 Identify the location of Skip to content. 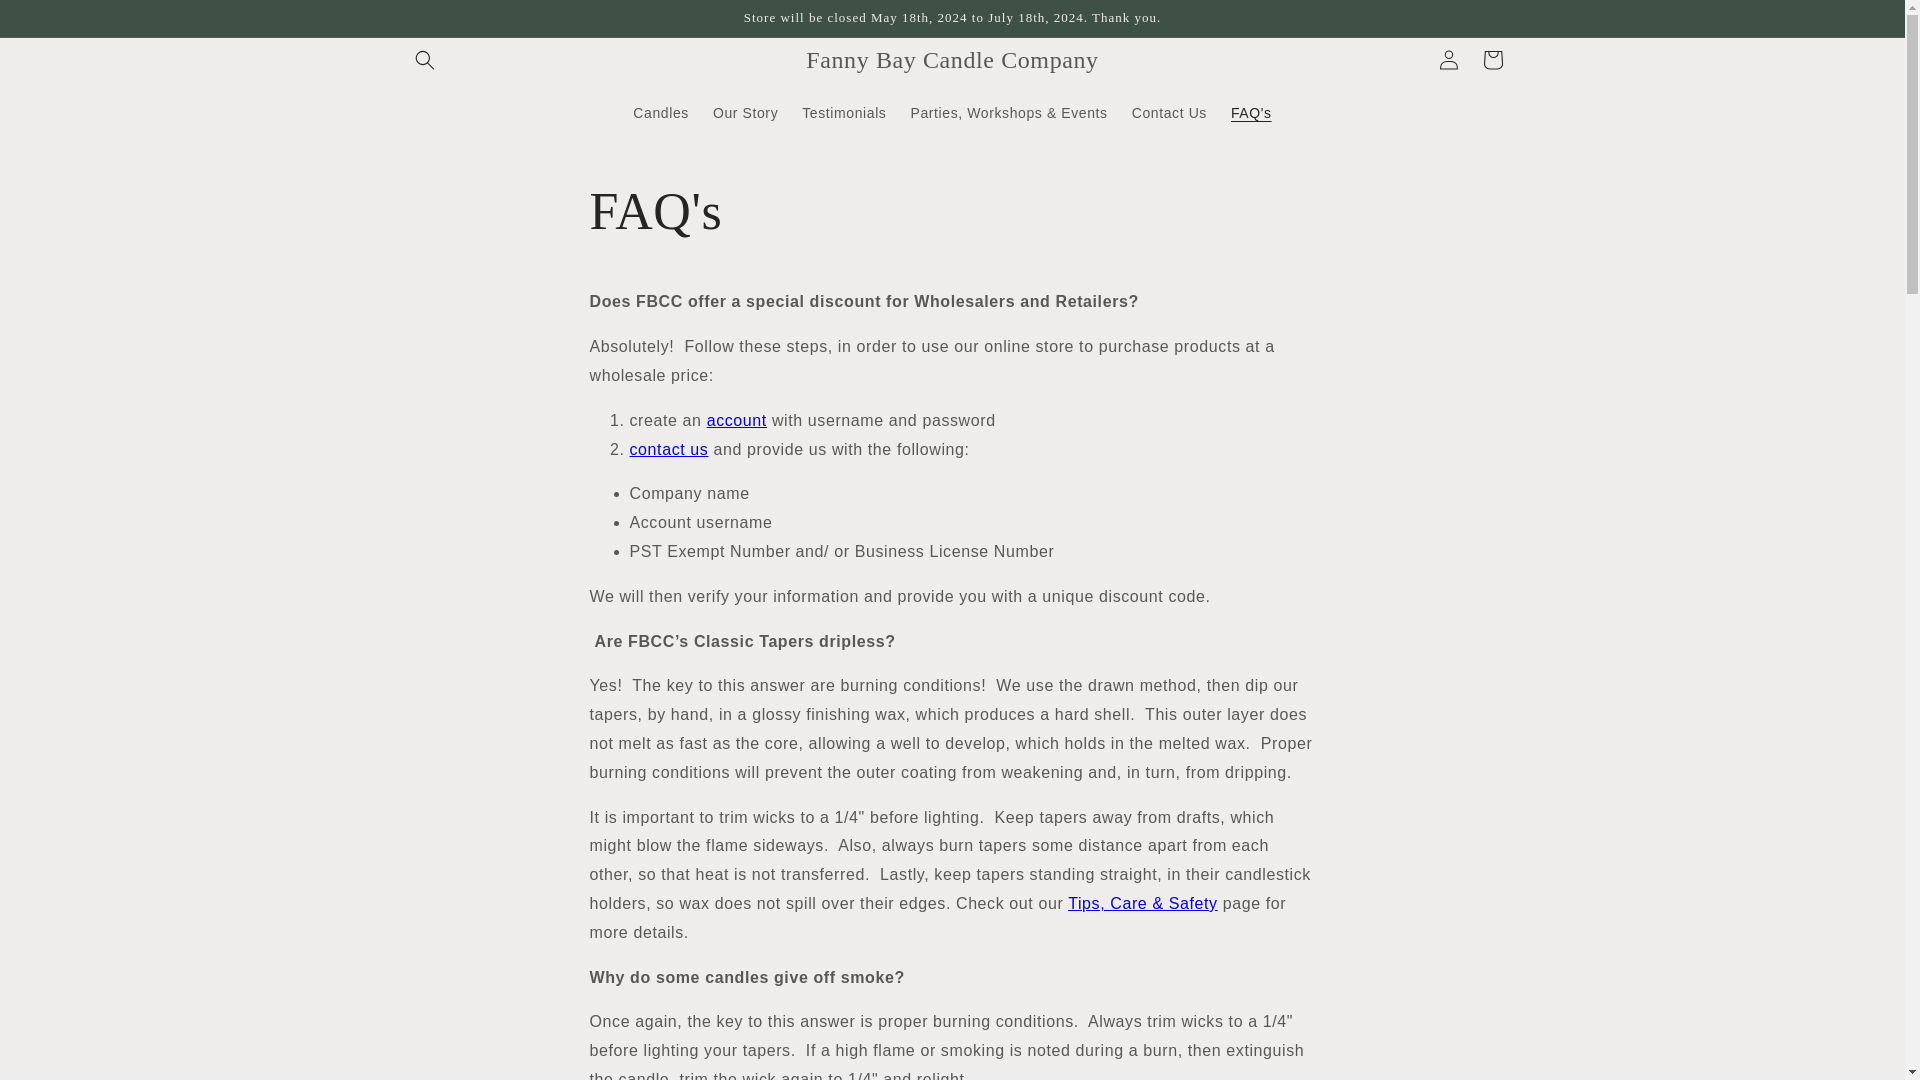
(60, 23).